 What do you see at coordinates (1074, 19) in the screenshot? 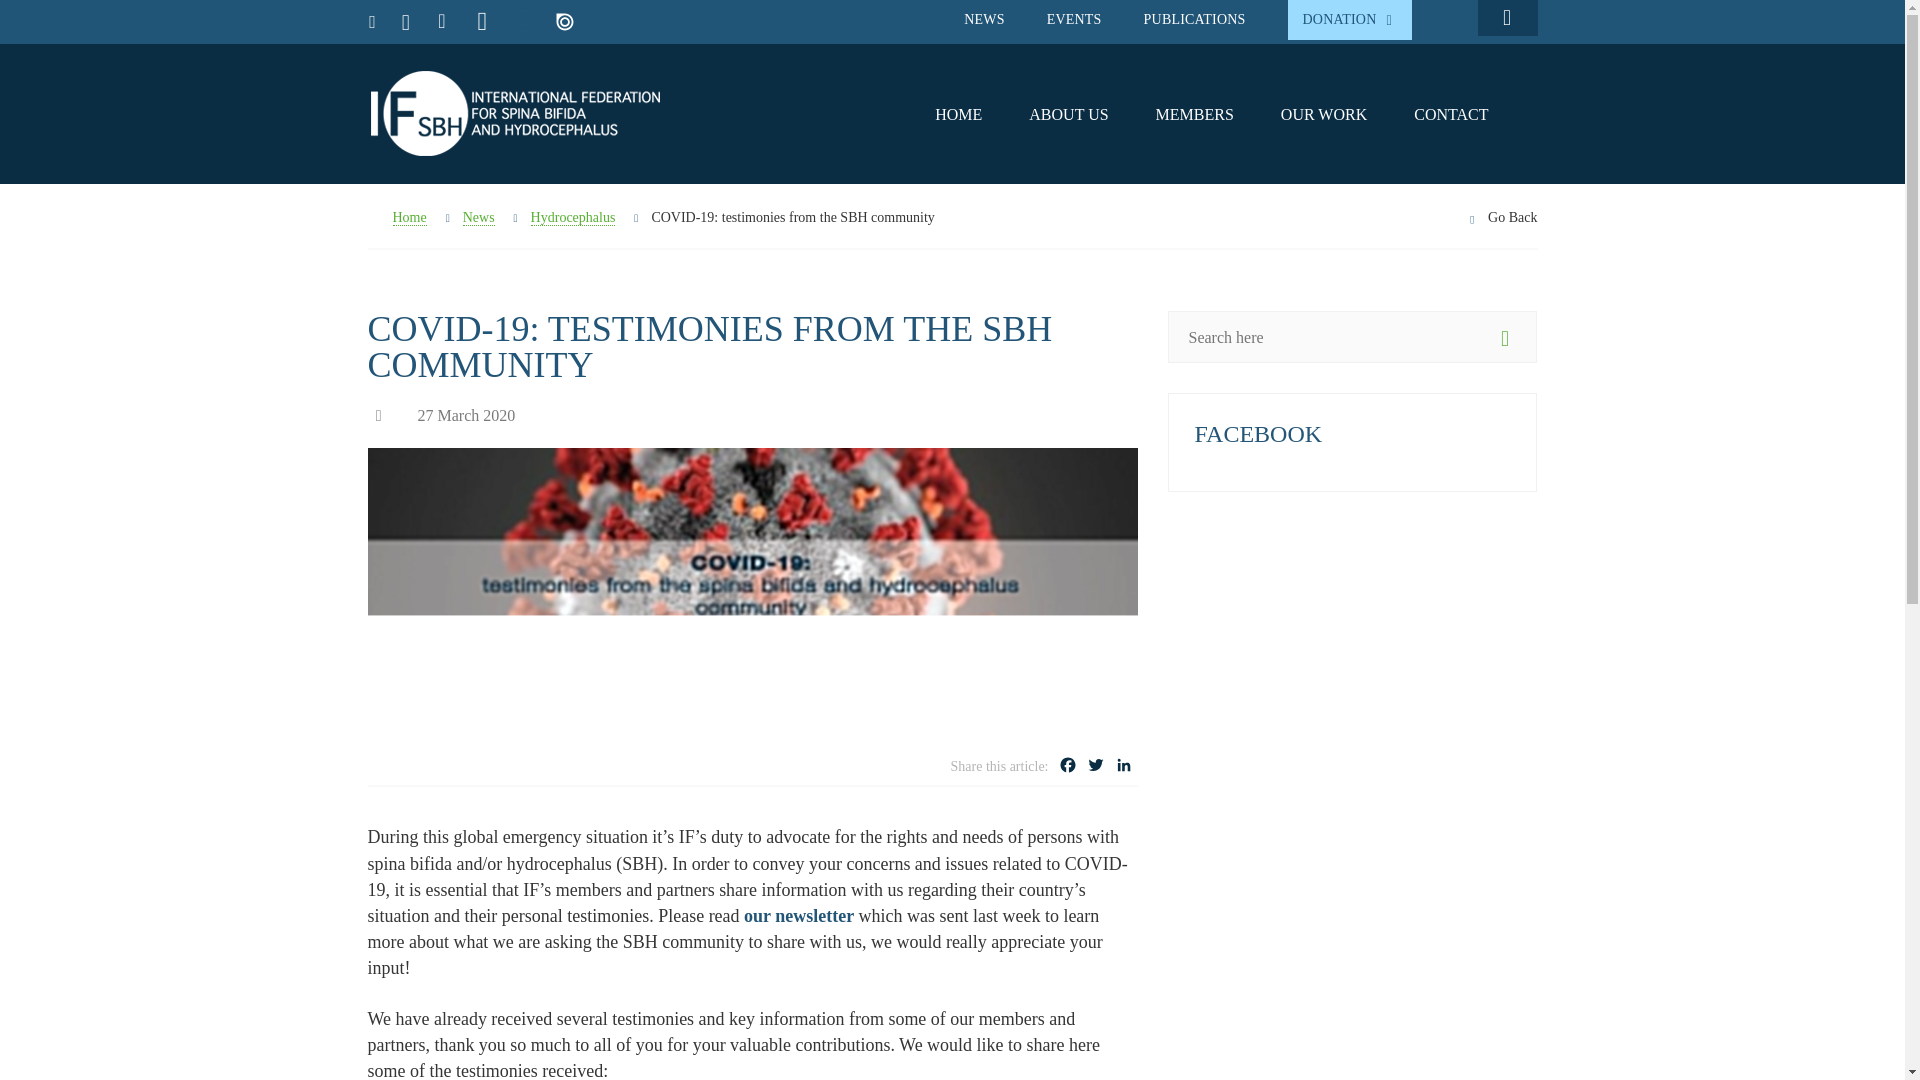
I see `EVENTS` at bounding box center [1074, 19].